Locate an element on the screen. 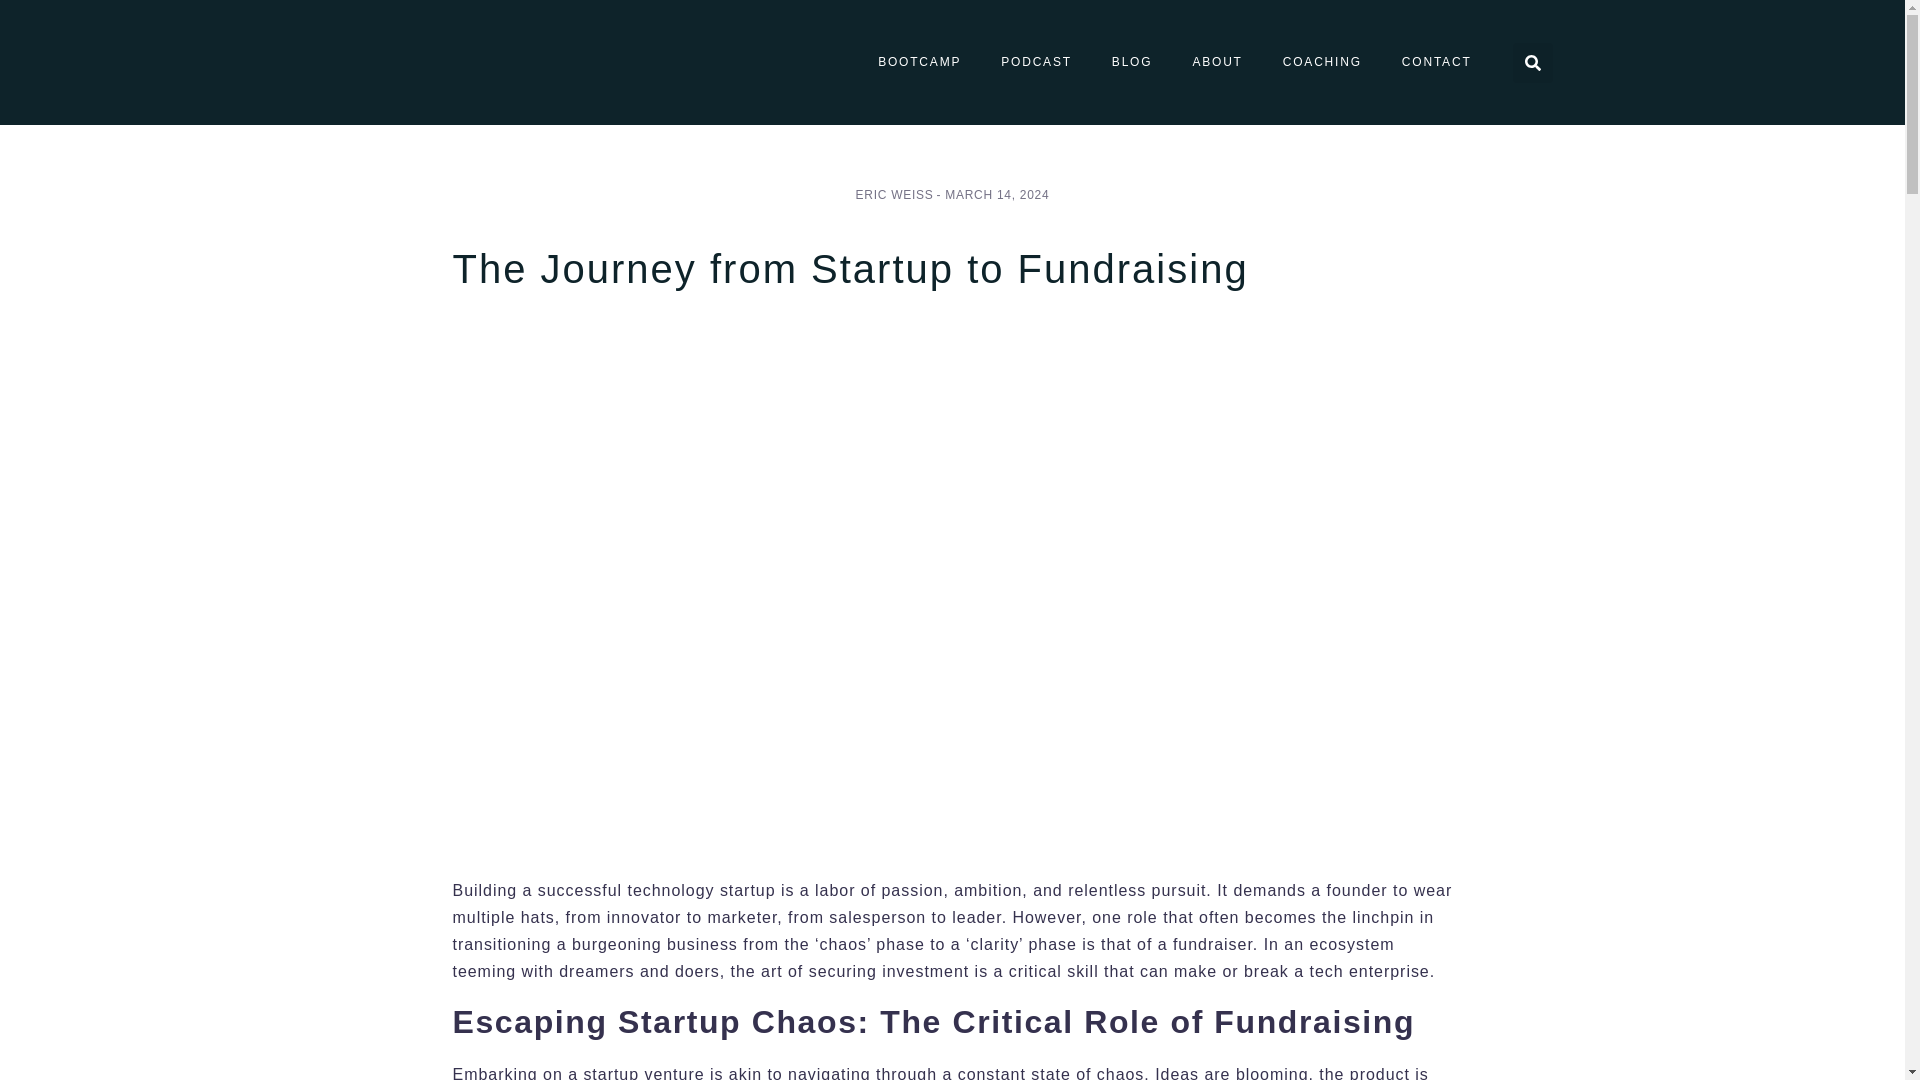 The height and width of the screenshot is (1080, 1920). ERIC WEISS is located at coordinates (894, 194).